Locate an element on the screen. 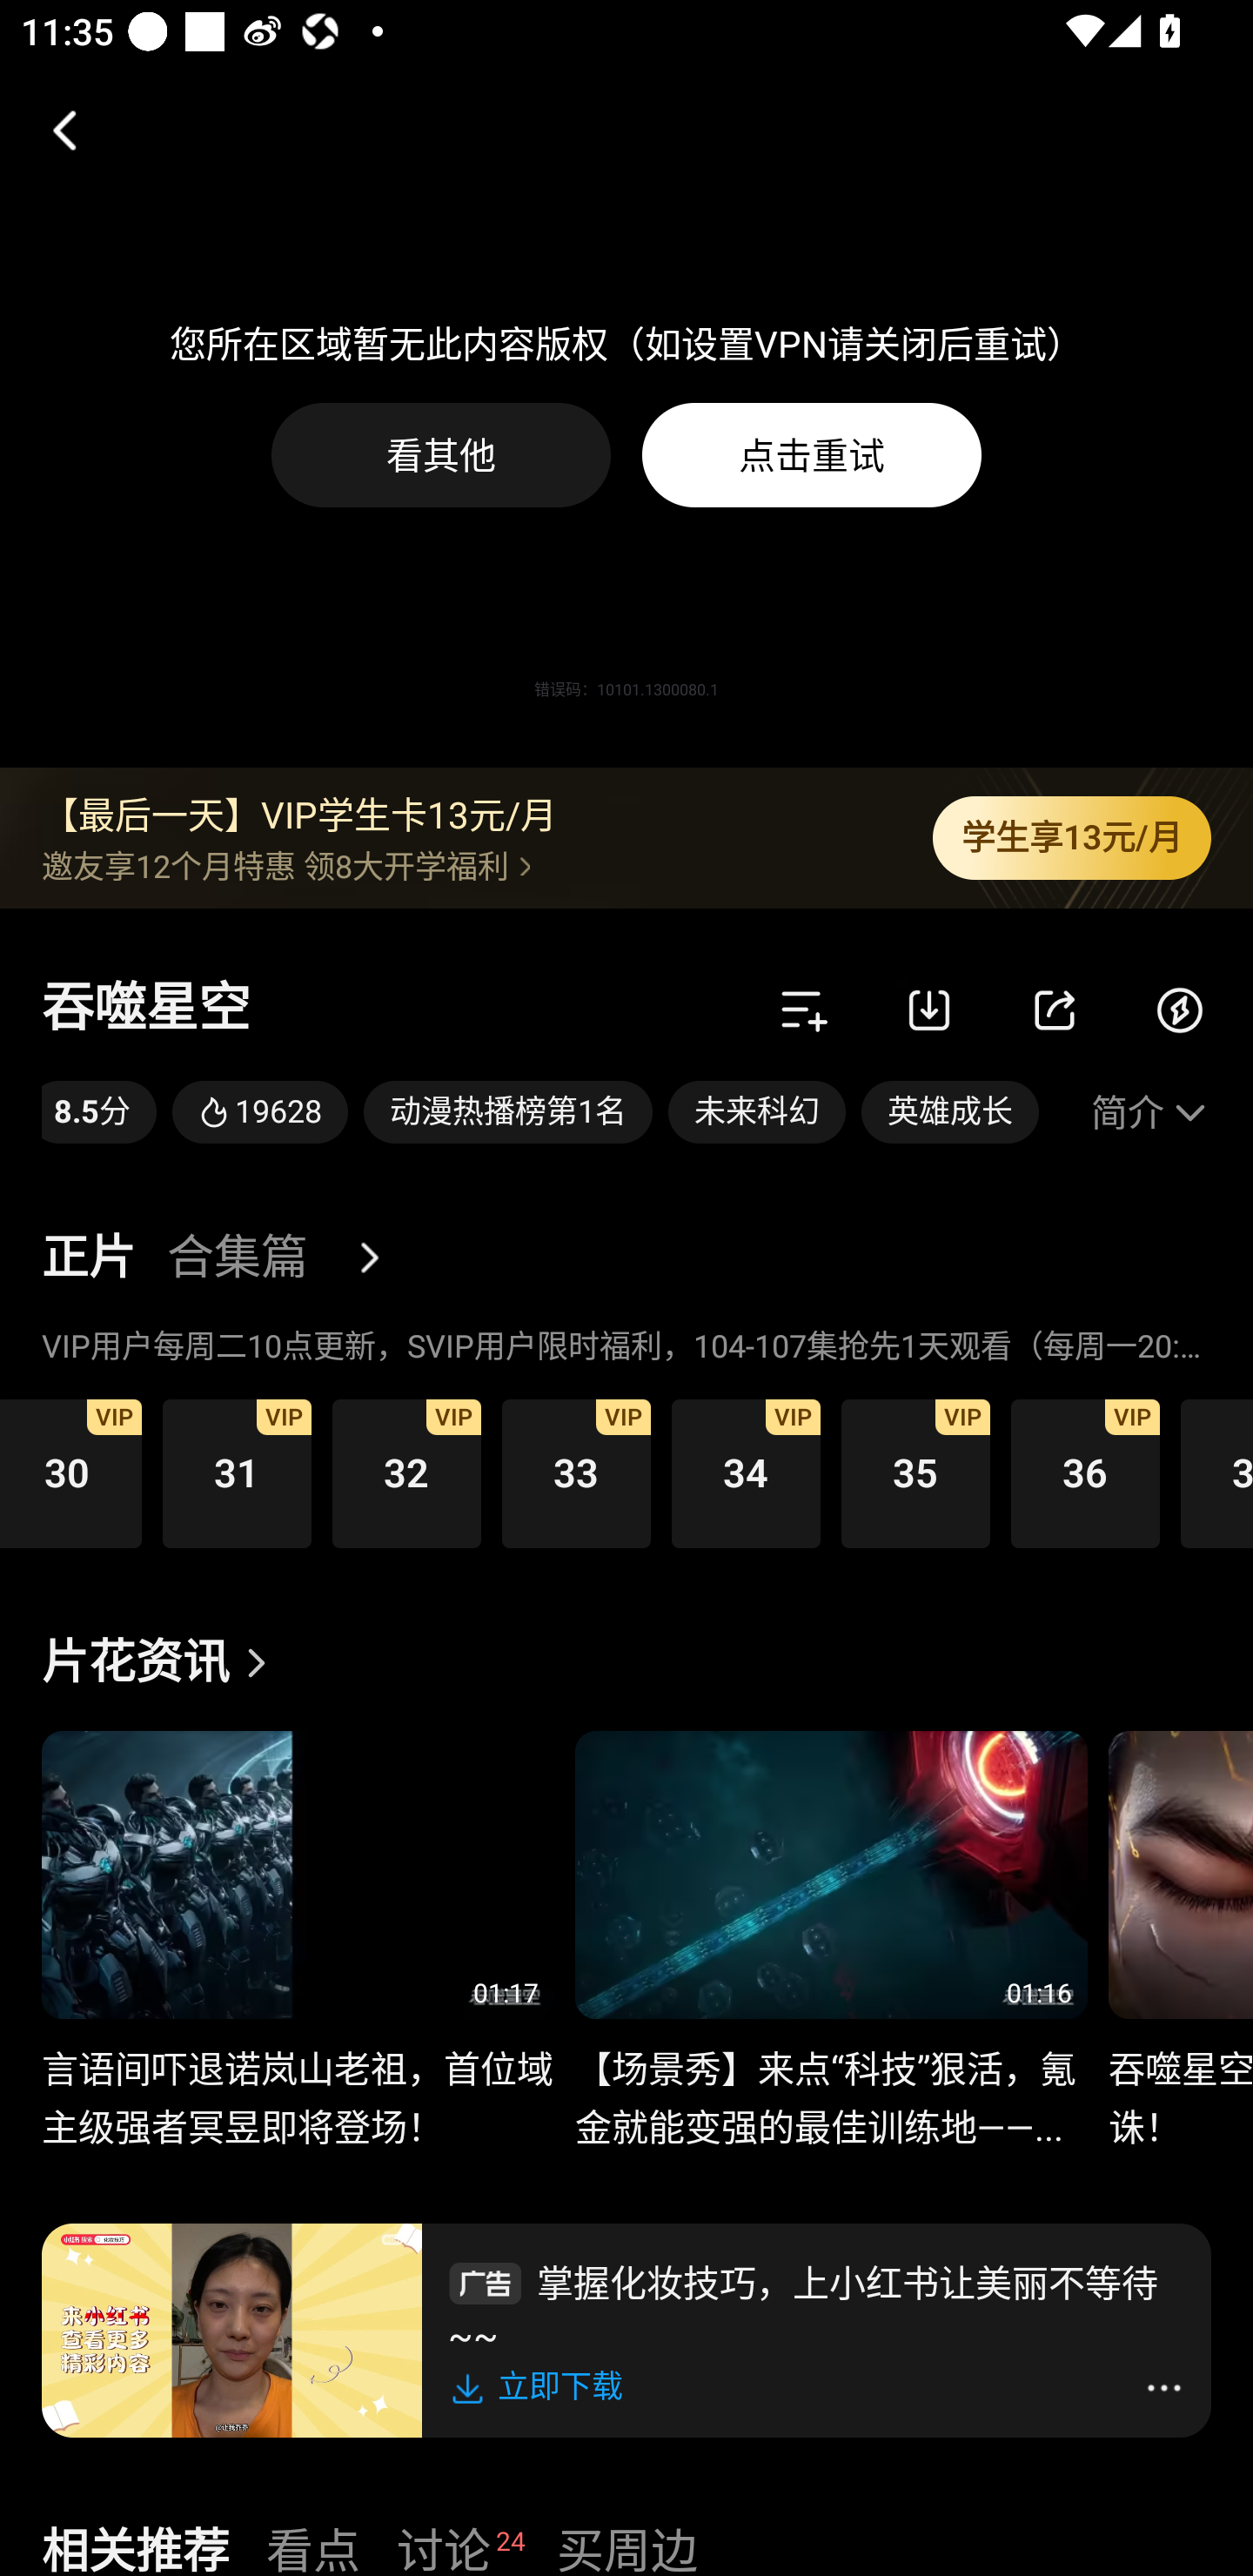 The width and height of the screenshot is (1253, 2576). 相关推荐 is located at coordinates (135, 2546).